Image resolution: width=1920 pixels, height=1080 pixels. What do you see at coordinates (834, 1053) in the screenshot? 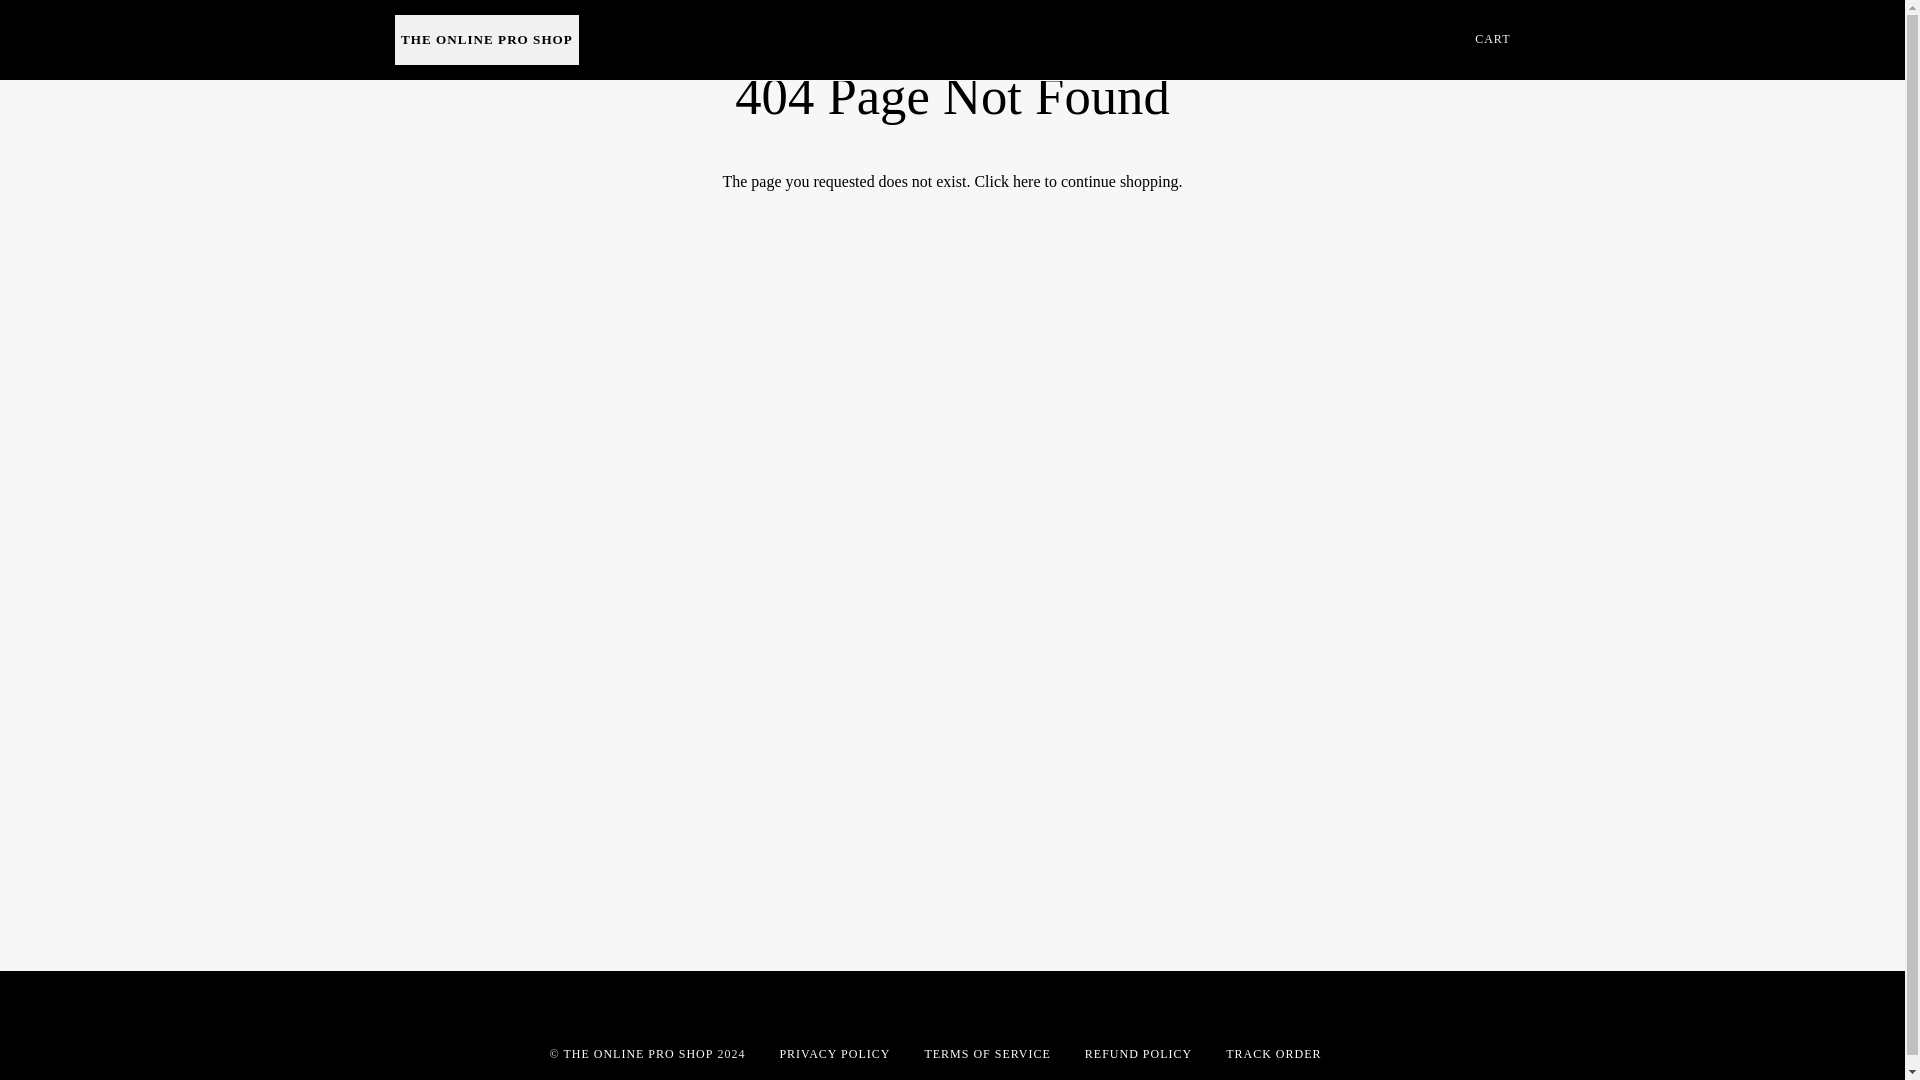
I see `PRIVACY POLICY` at bounding box center [834, 1053].